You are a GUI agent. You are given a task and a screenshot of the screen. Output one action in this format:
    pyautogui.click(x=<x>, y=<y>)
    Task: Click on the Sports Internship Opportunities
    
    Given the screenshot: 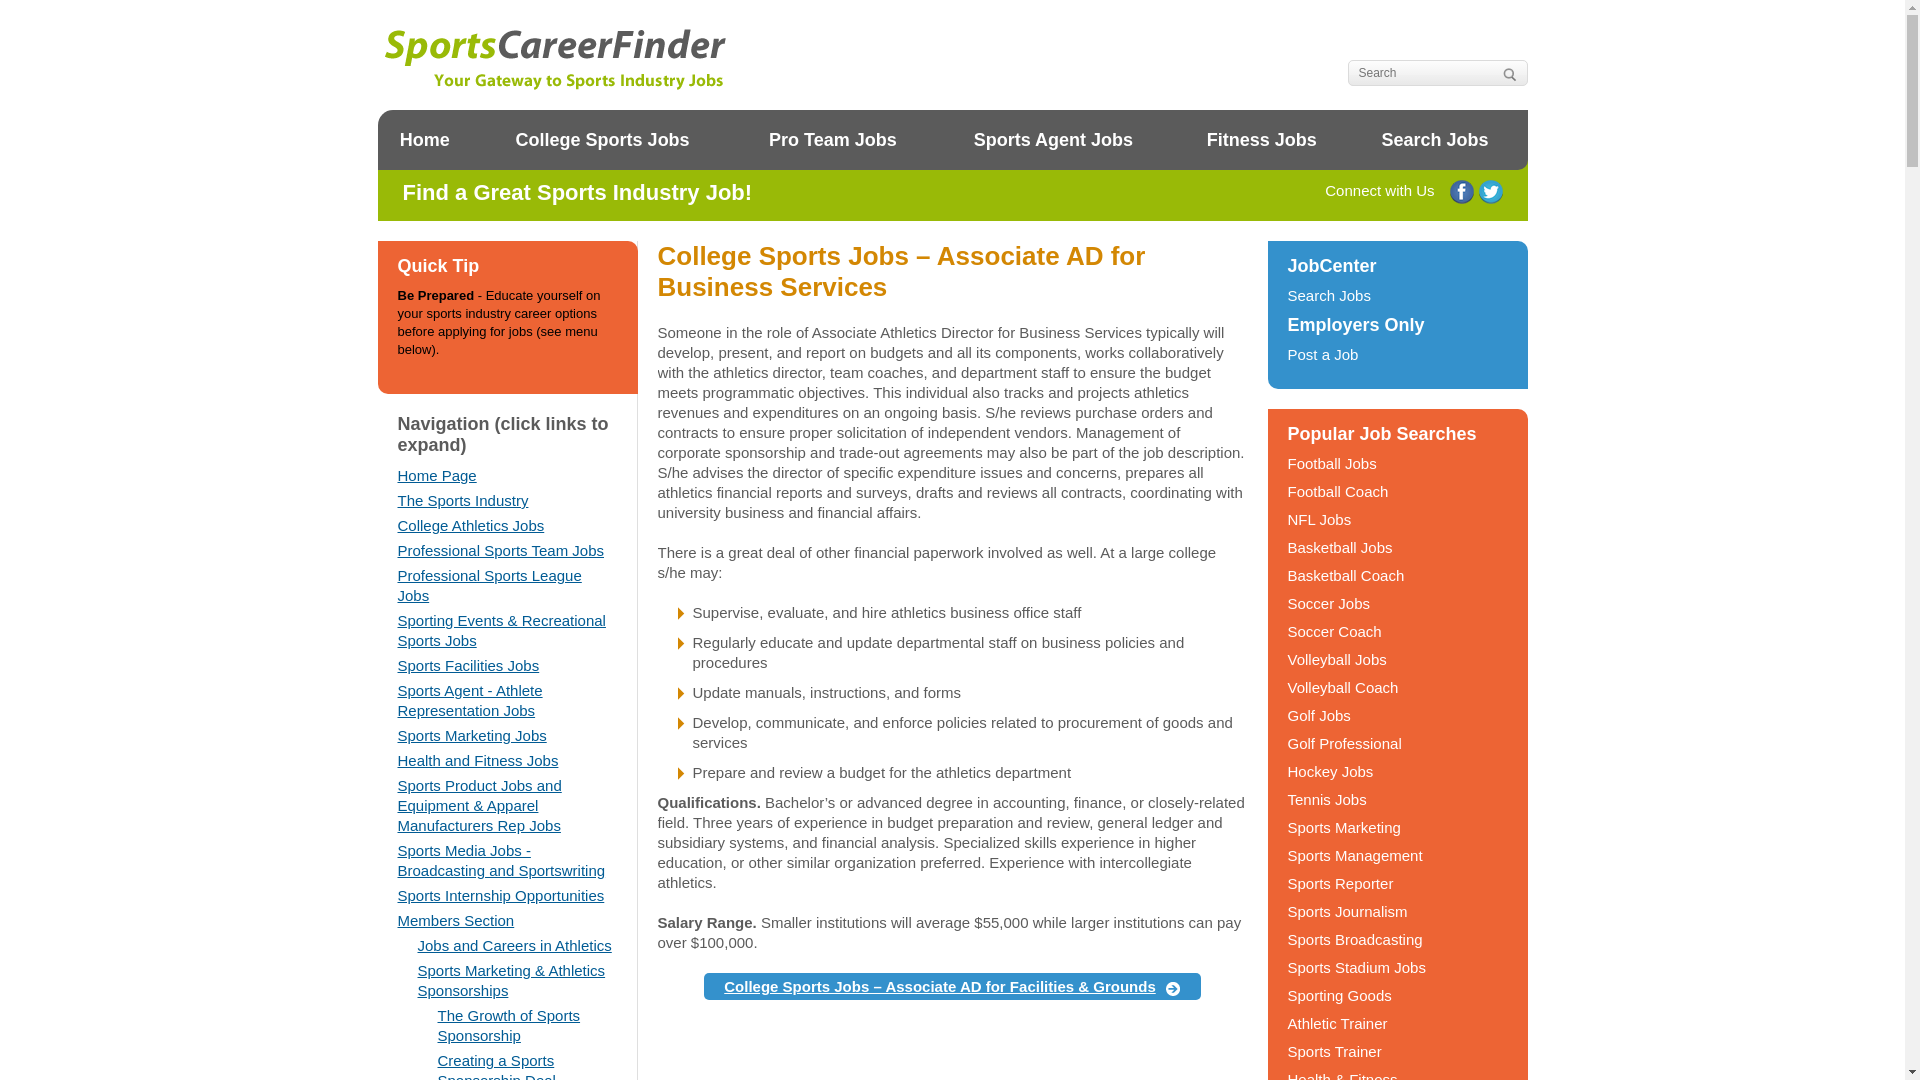 What is the action you would take?
    pyautogui.click(x=500, y=894)
    